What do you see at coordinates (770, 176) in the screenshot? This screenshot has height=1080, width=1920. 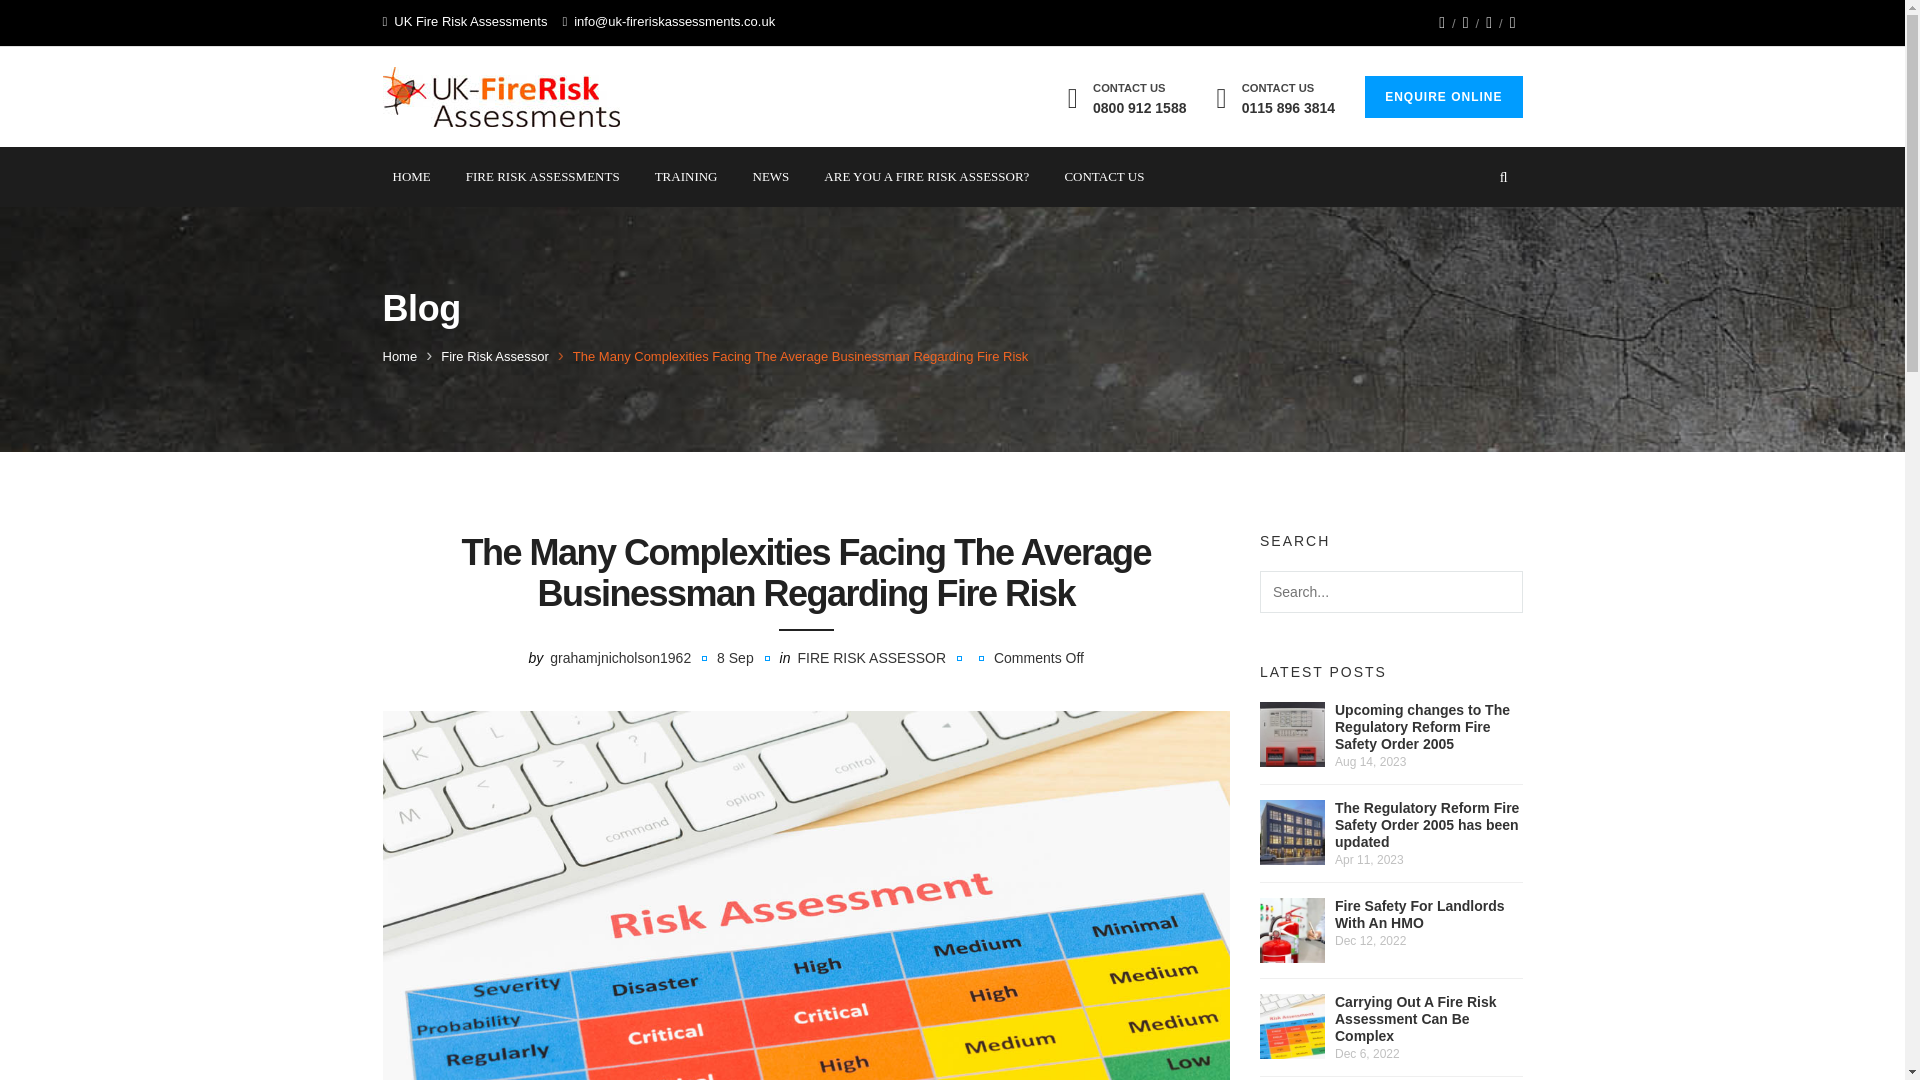 I see `NEWS` at bounding box center [770, 176].